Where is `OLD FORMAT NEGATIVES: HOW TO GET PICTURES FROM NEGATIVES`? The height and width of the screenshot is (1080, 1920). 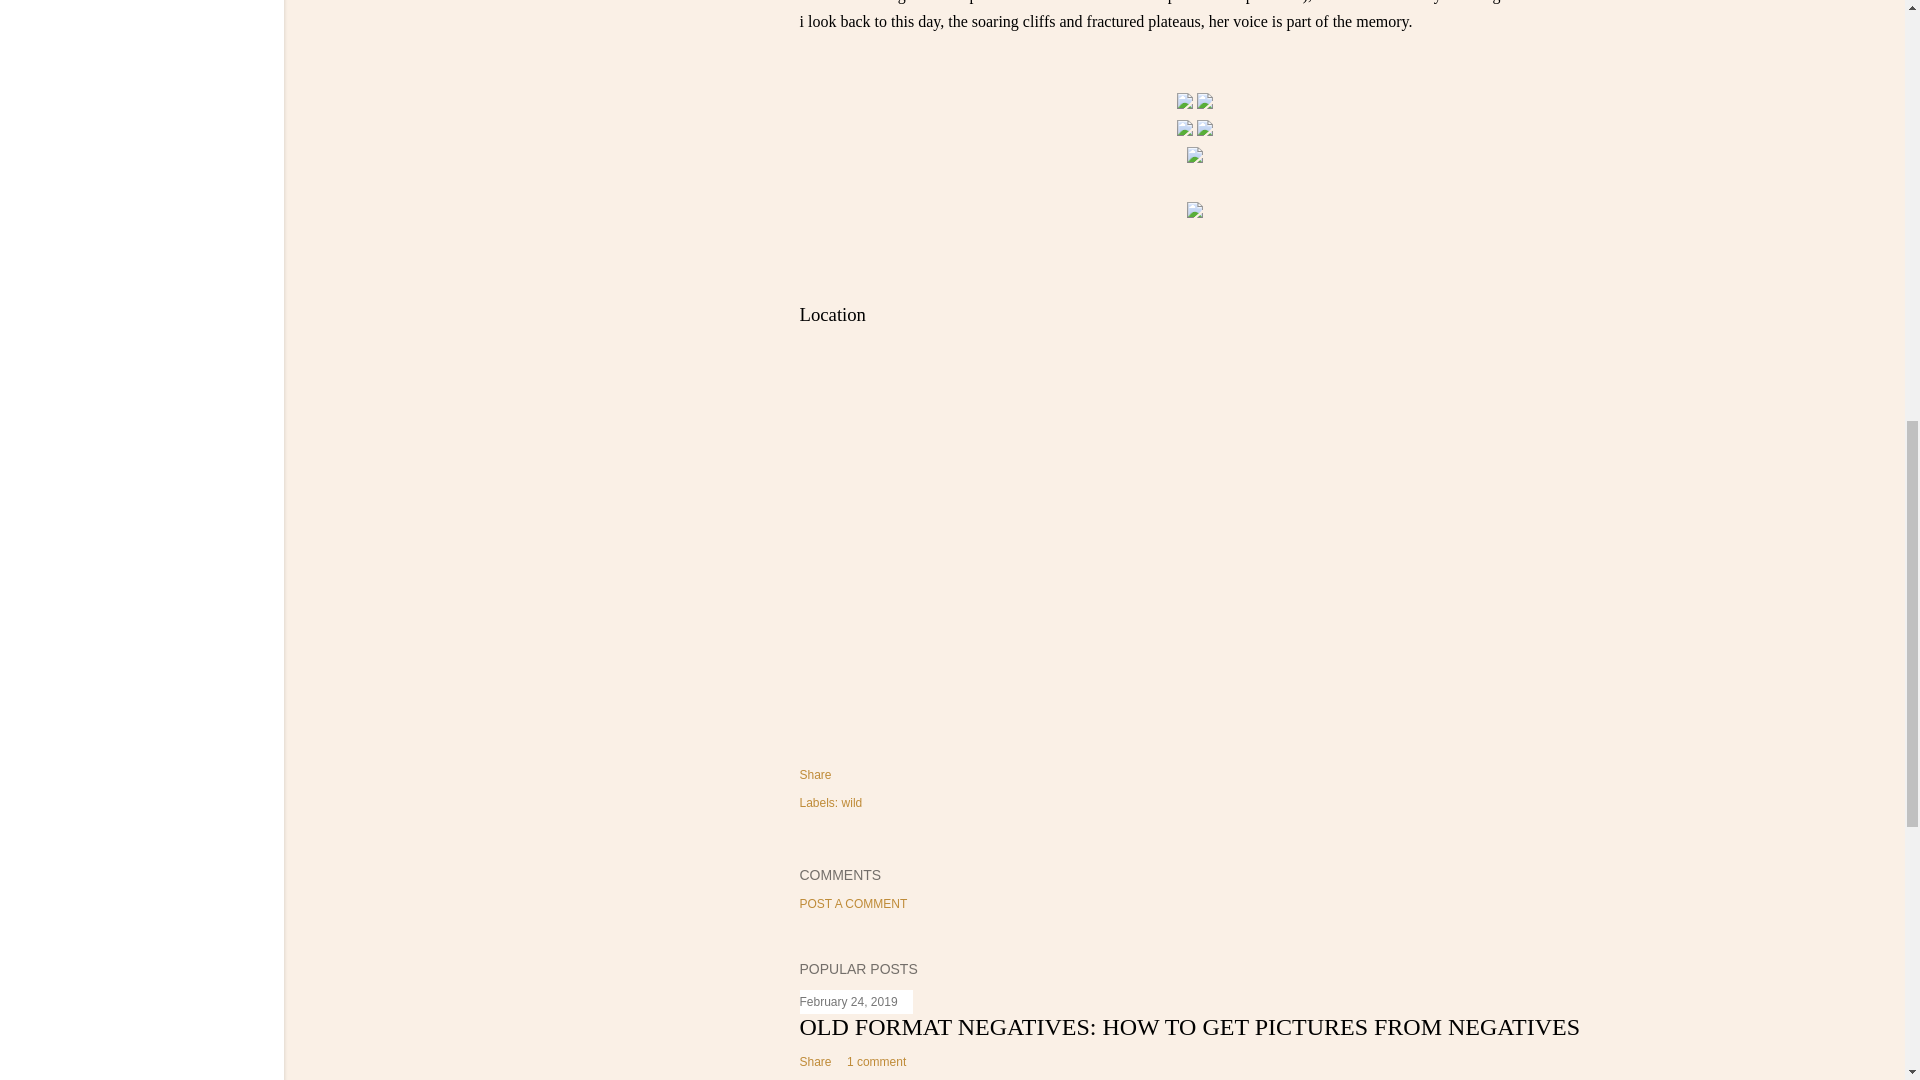 OLD FORMAT NEGATIVES: HOW TO GET PICTURES FROM NEGATIVES is located at coordinates (1190, 1027).